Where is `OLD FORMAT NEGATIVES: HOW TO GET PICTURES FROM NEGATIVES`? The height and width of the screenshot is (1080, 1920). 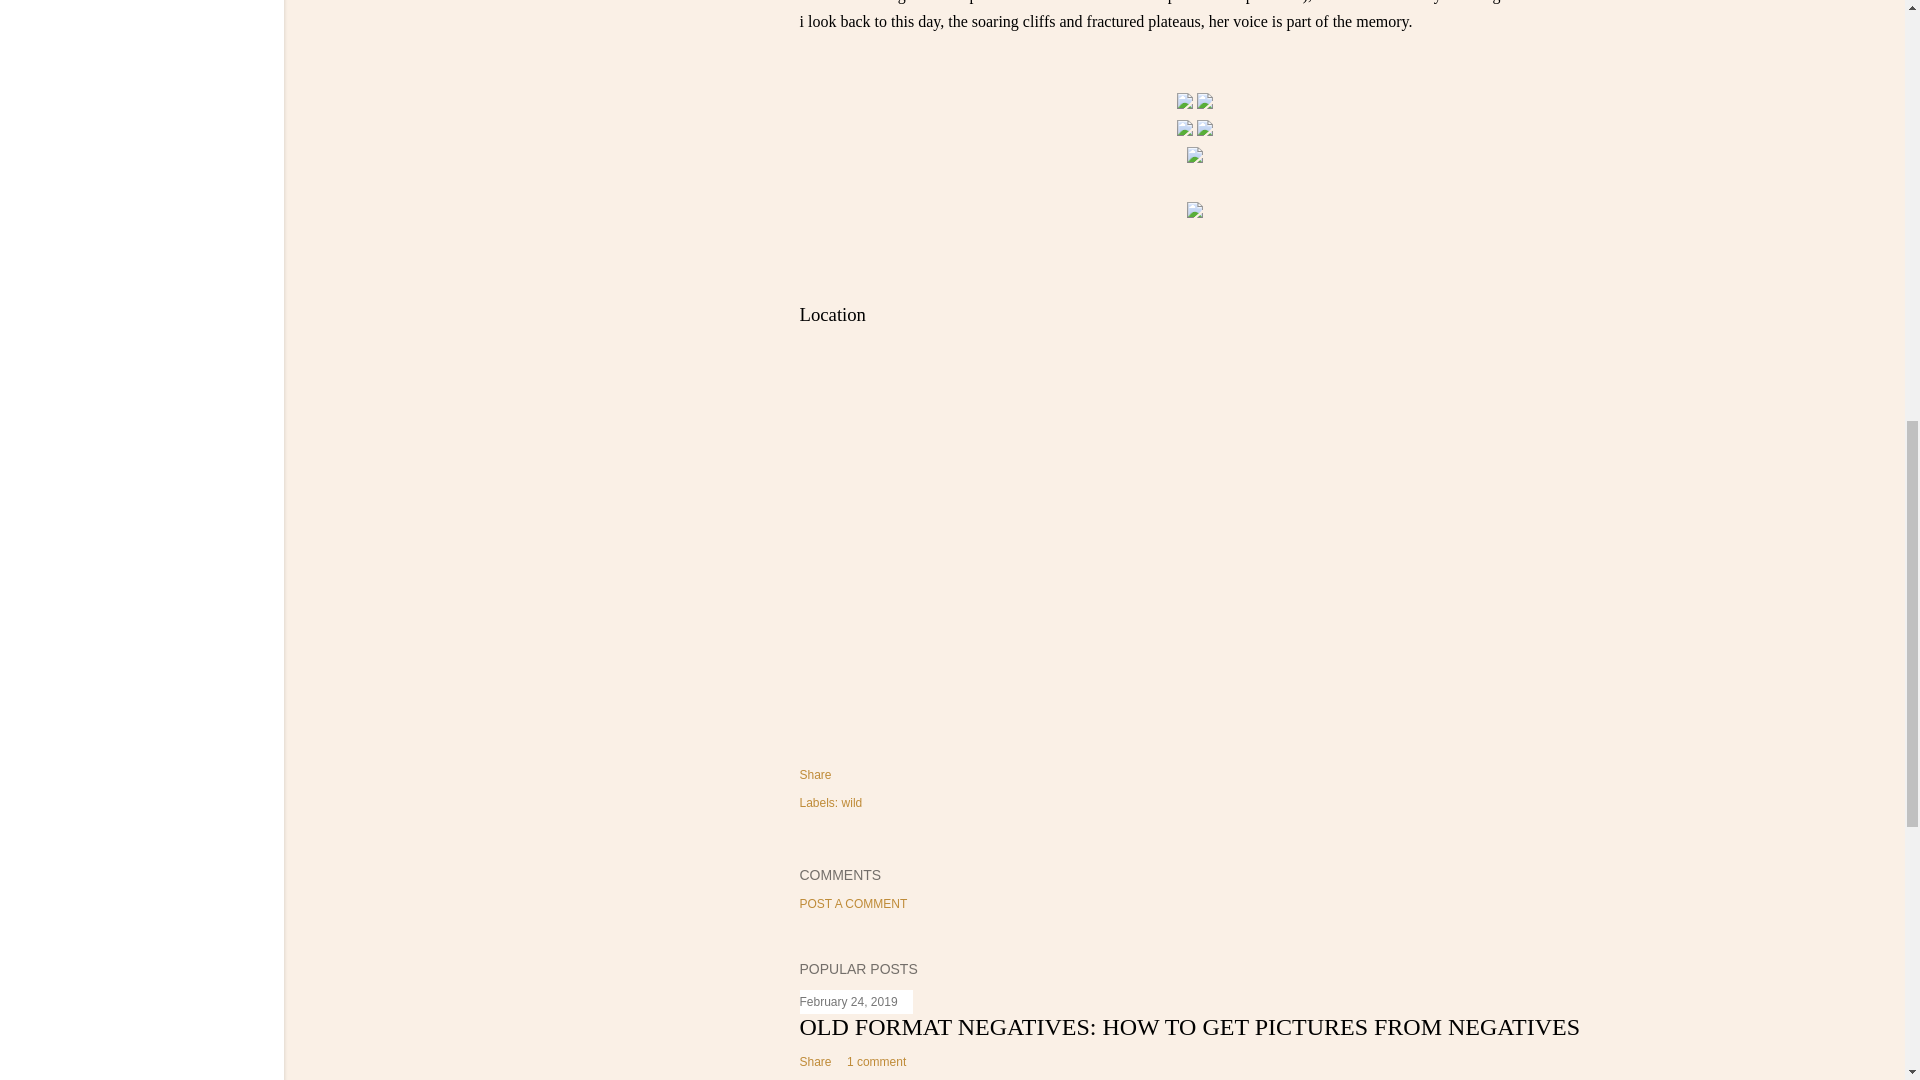 OLD FORMAT NEGATIVES: HOW TO GET PICTURES FROM NEGATIVES is located at coordinates (1190, 1027).